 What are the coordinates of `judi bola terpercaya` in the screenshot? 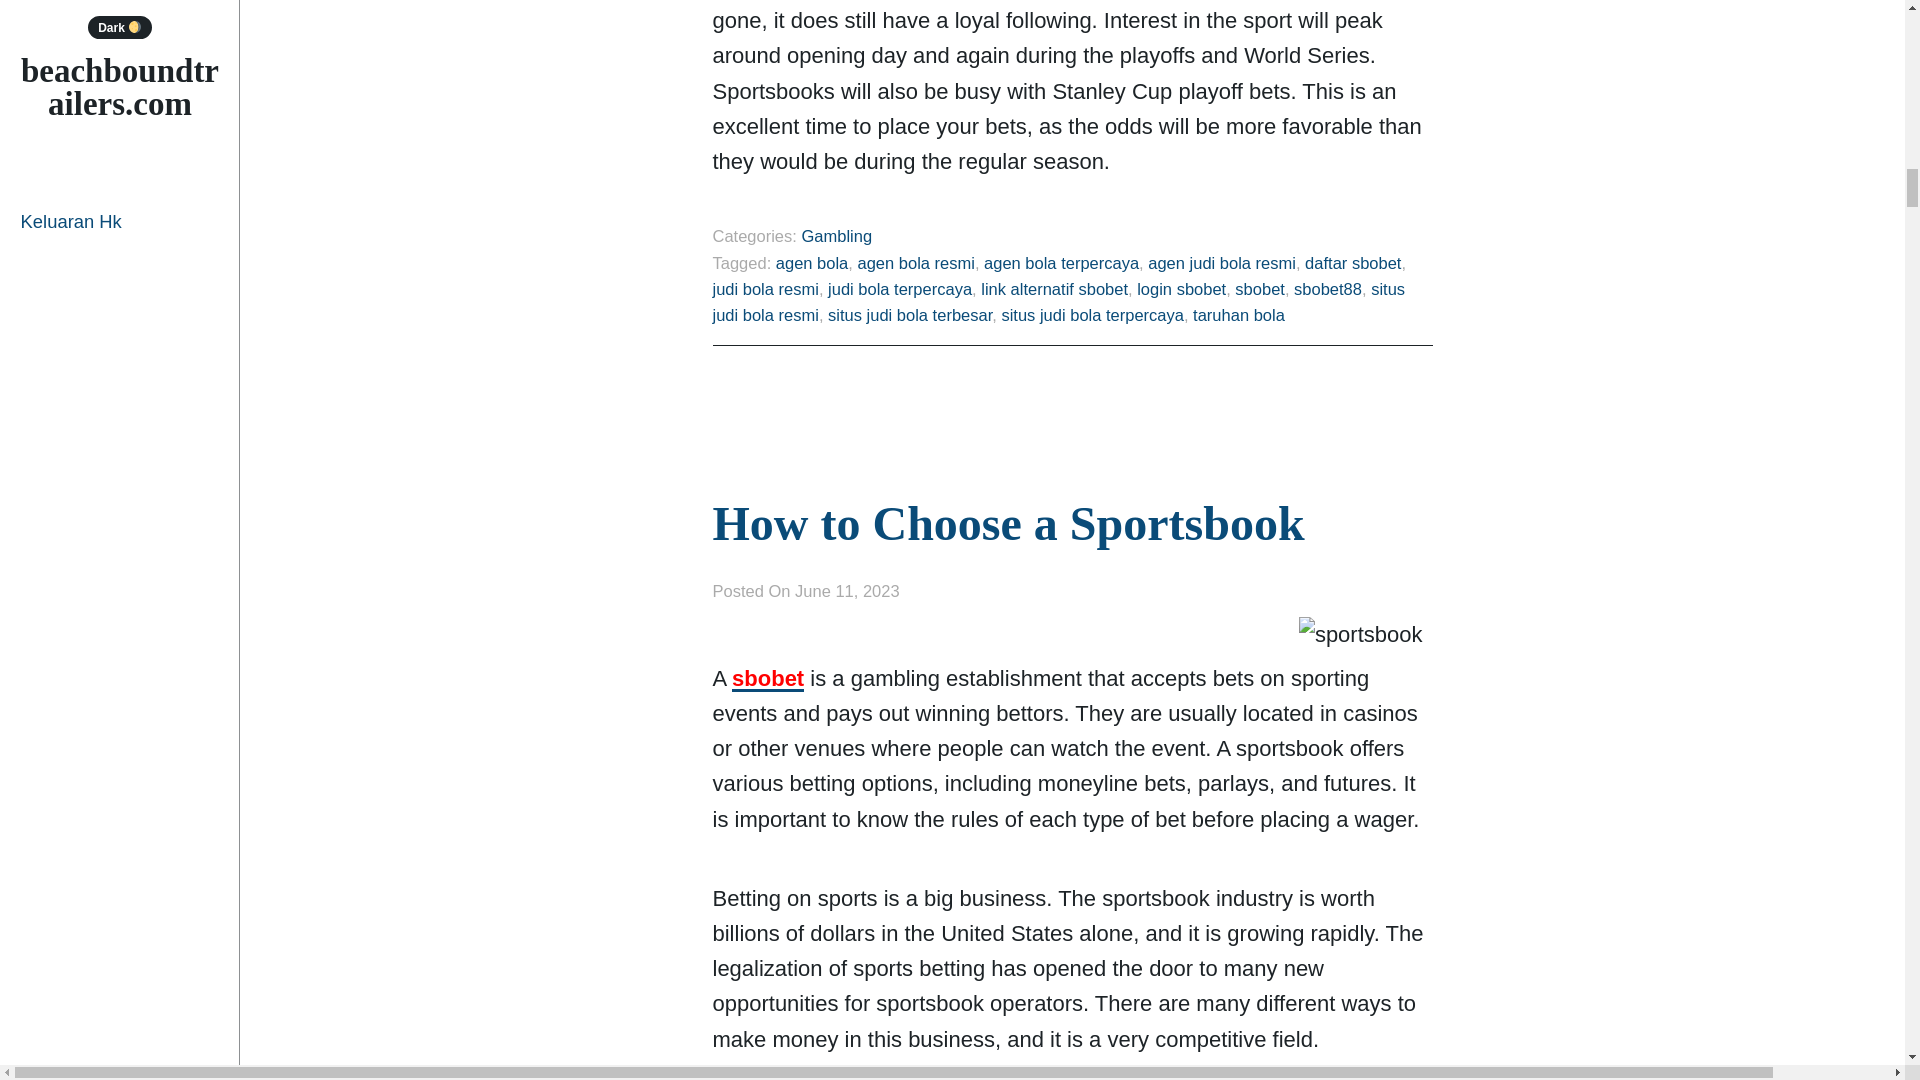 It's located at (899, 288).